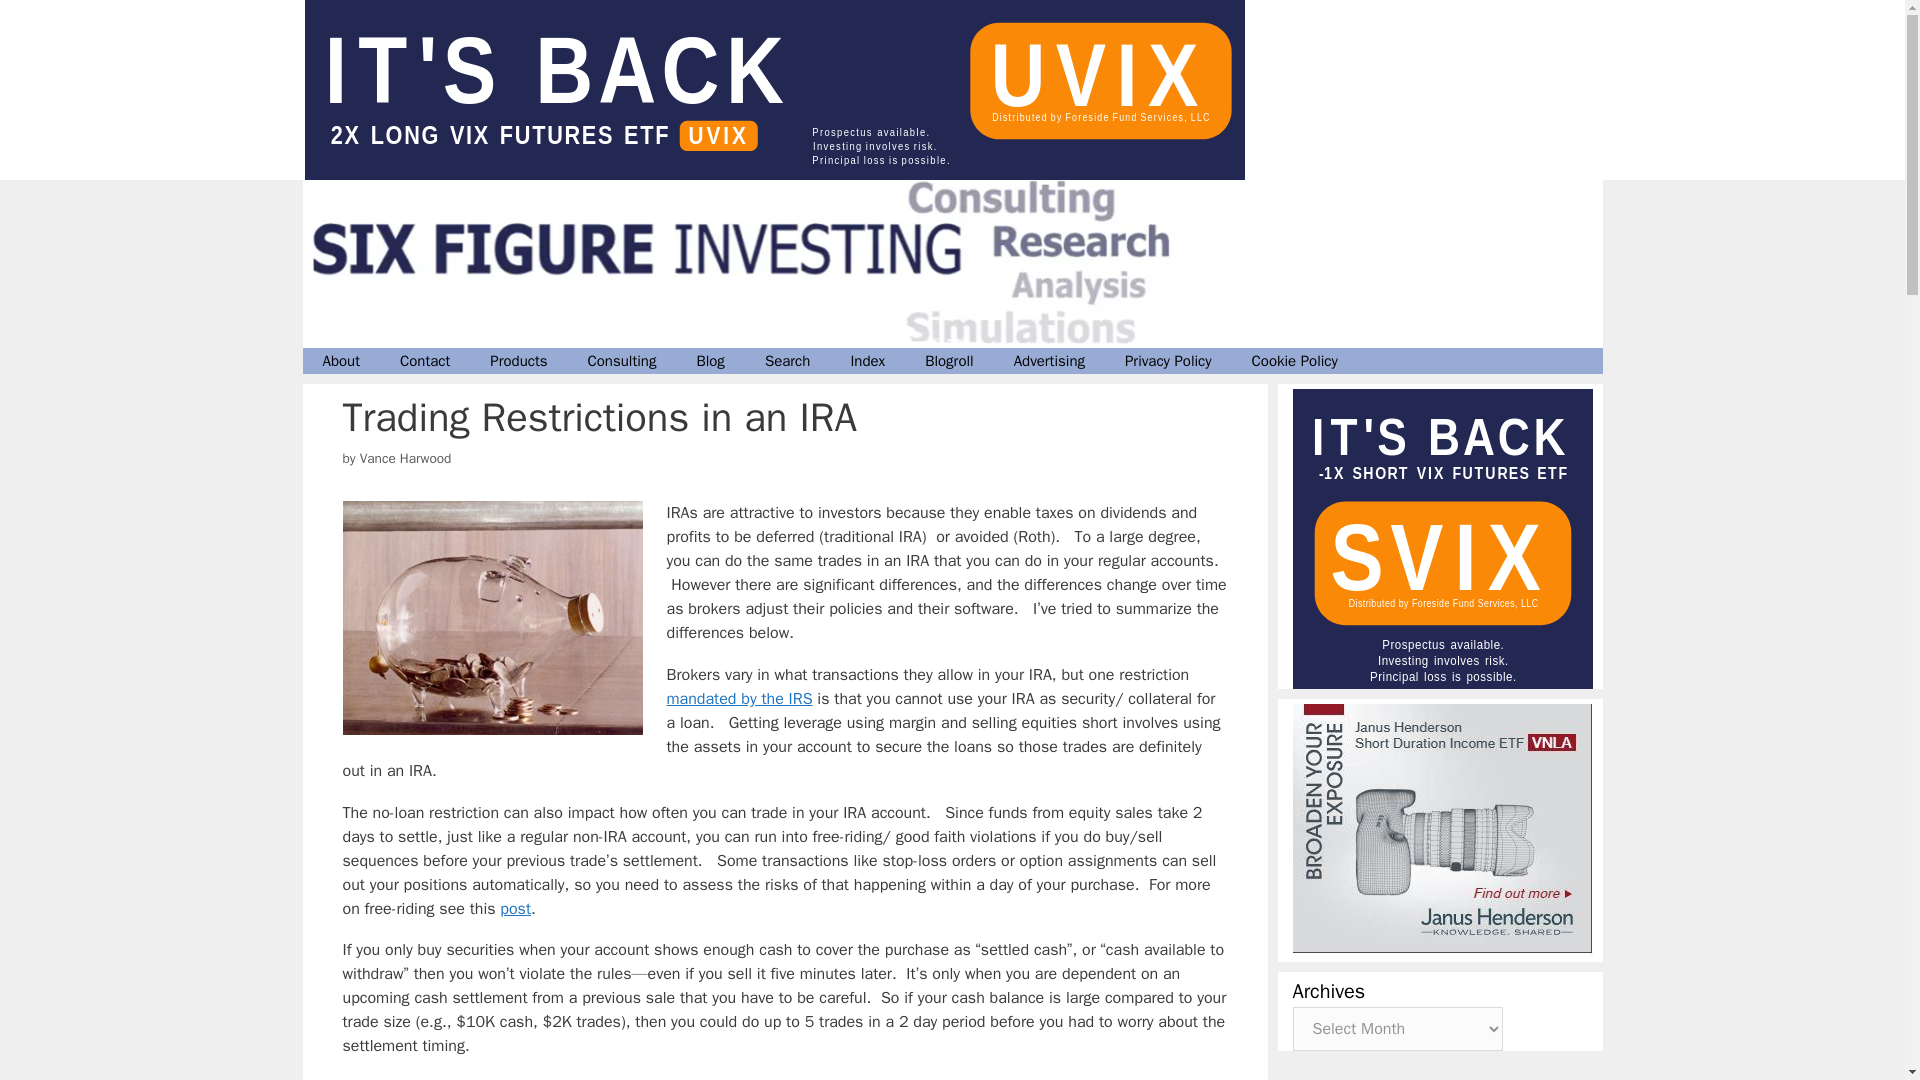 Image resolution: width=1920 pixels, height=1080 pixels. I want to click on Products, so click(518, 360).